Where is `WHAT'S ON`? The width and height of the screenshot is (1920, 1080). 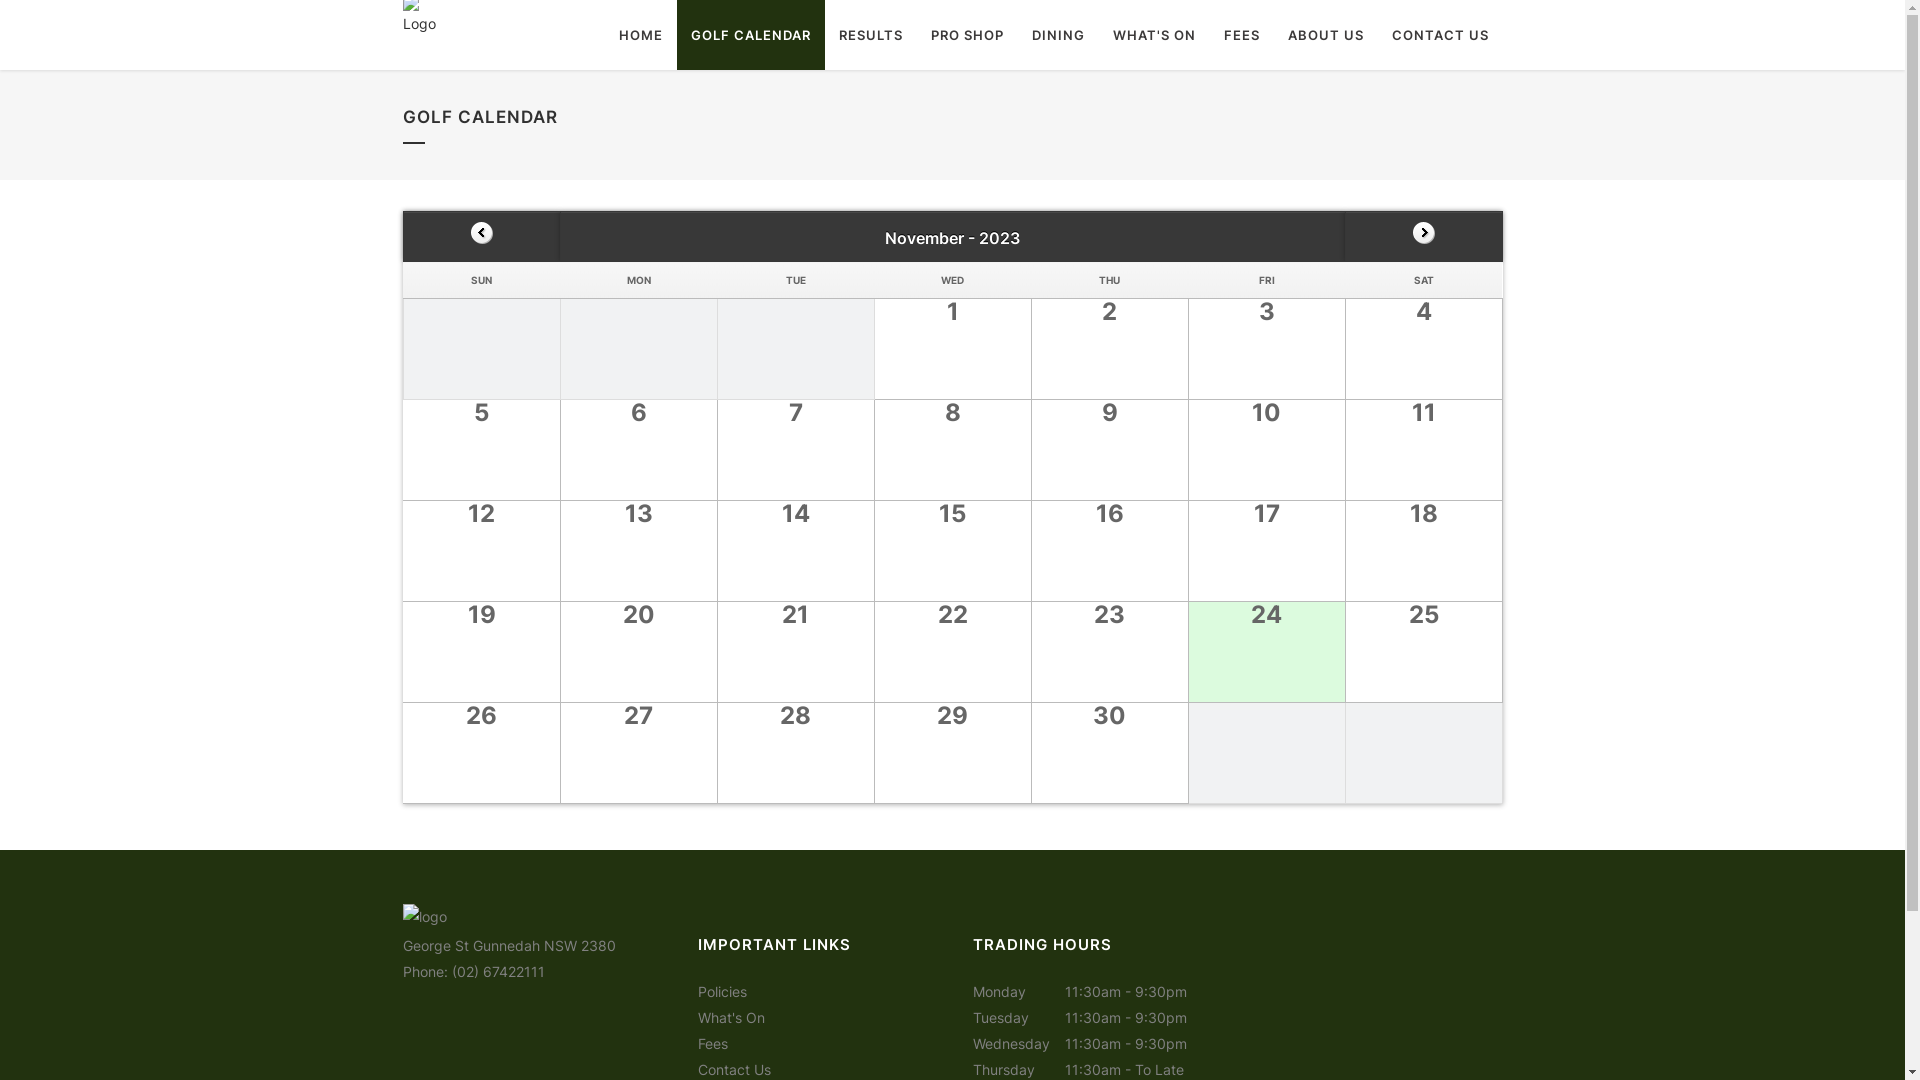 WHAT'S ON is located at coordinates (1154, 35).